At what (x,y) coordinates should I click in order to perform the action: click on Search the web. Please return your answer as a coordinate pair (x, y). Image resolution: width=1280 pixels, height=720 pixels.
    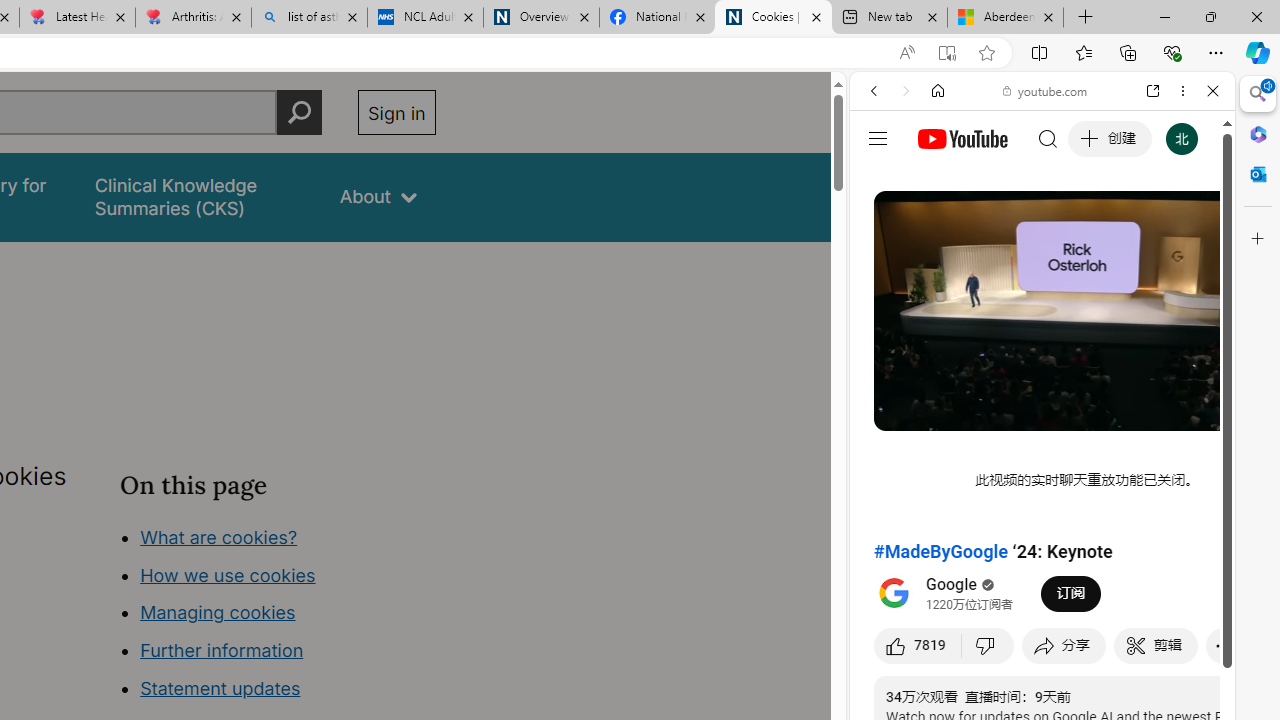
    Looking at the image, I should click on (1052, 138).